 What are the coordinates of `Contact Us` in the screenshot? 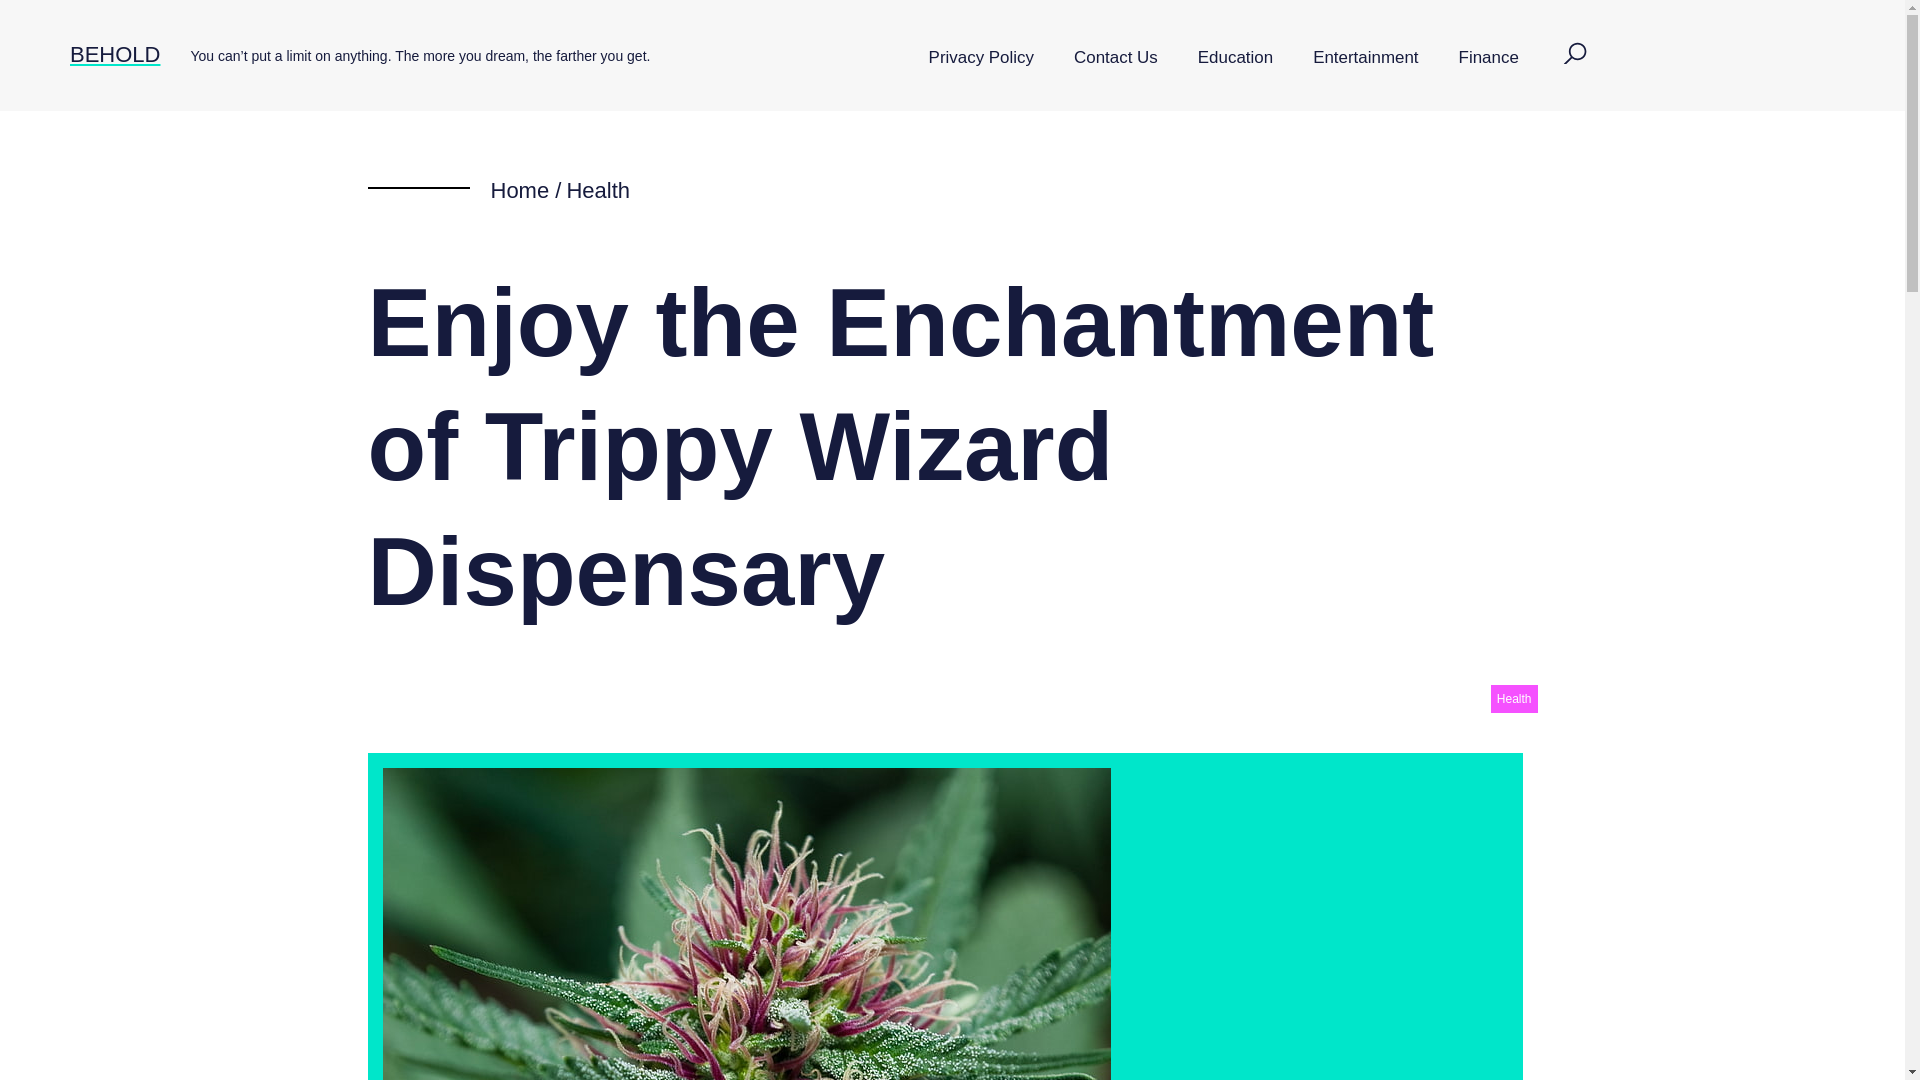 It's located at (1116, 58).